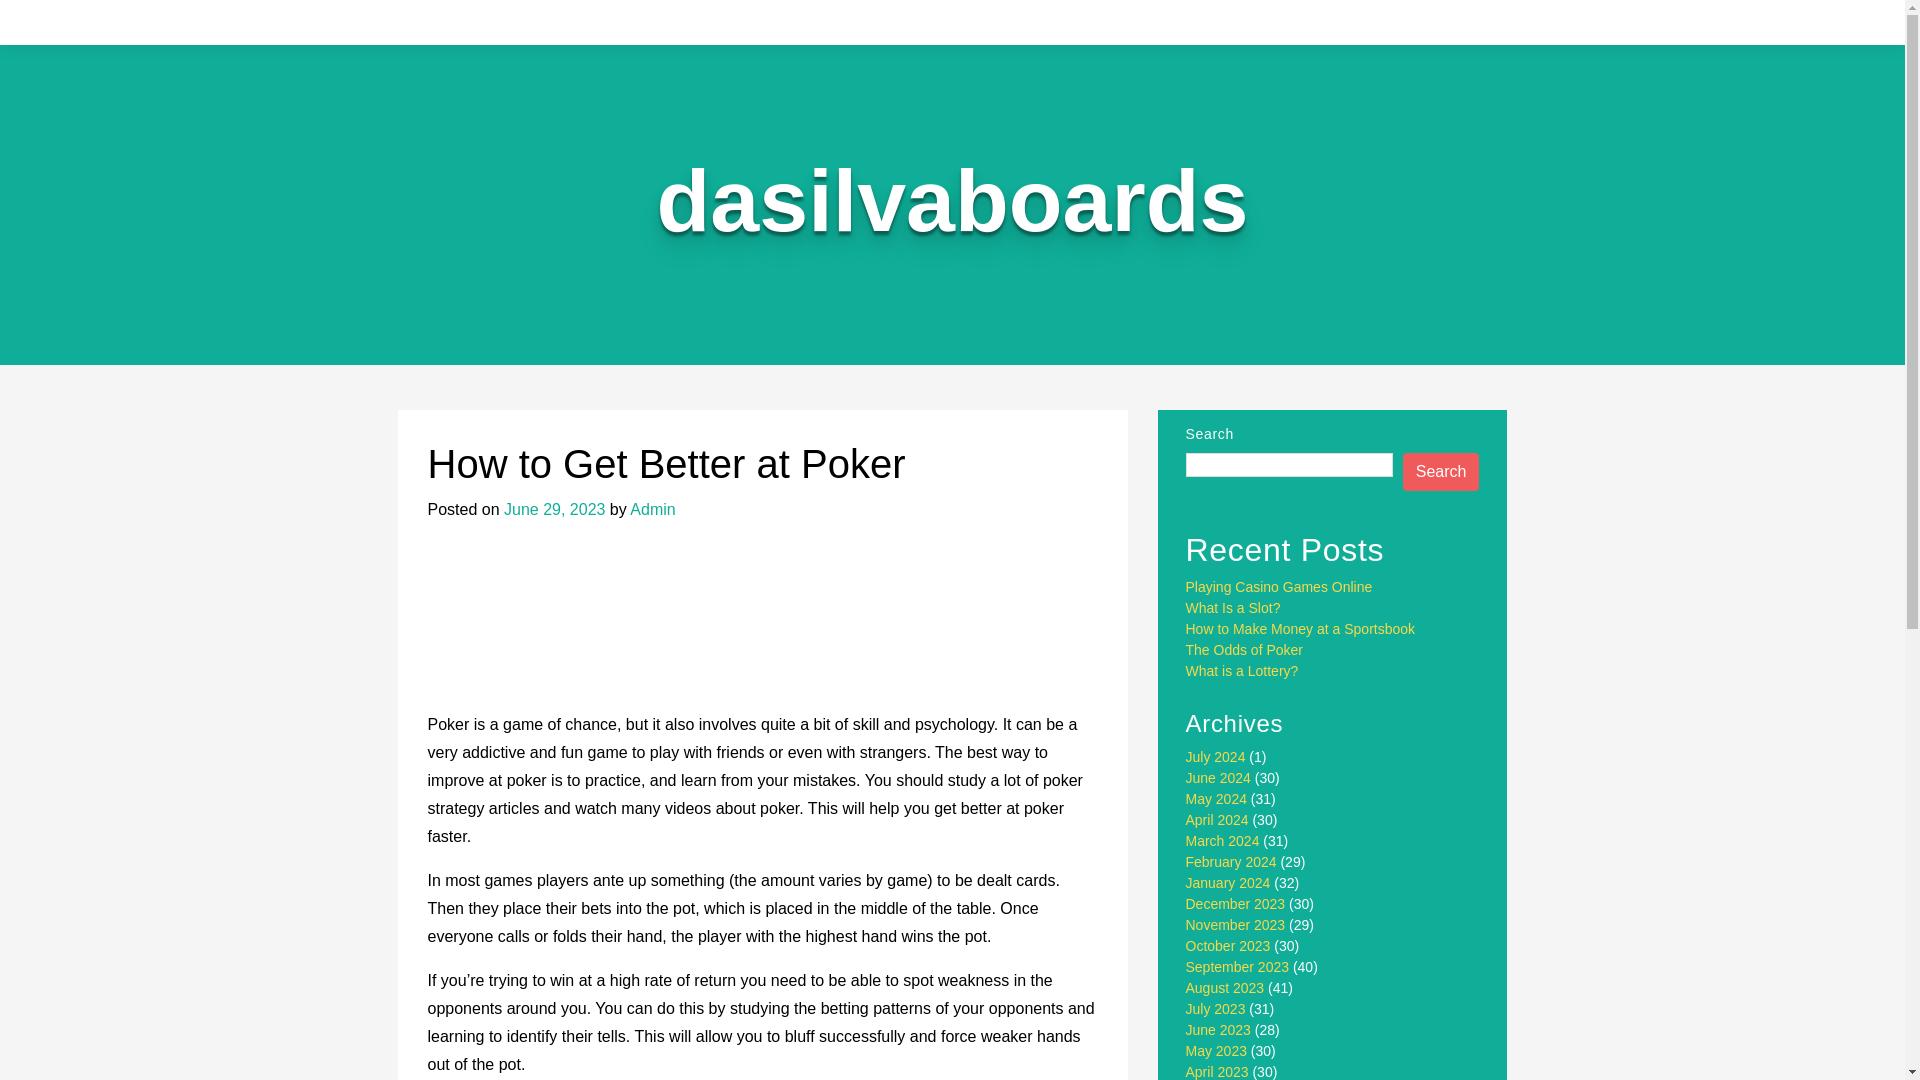 This screenshot has height=1080, width=1920. I want to click on July 2024, so click(1216, 756).